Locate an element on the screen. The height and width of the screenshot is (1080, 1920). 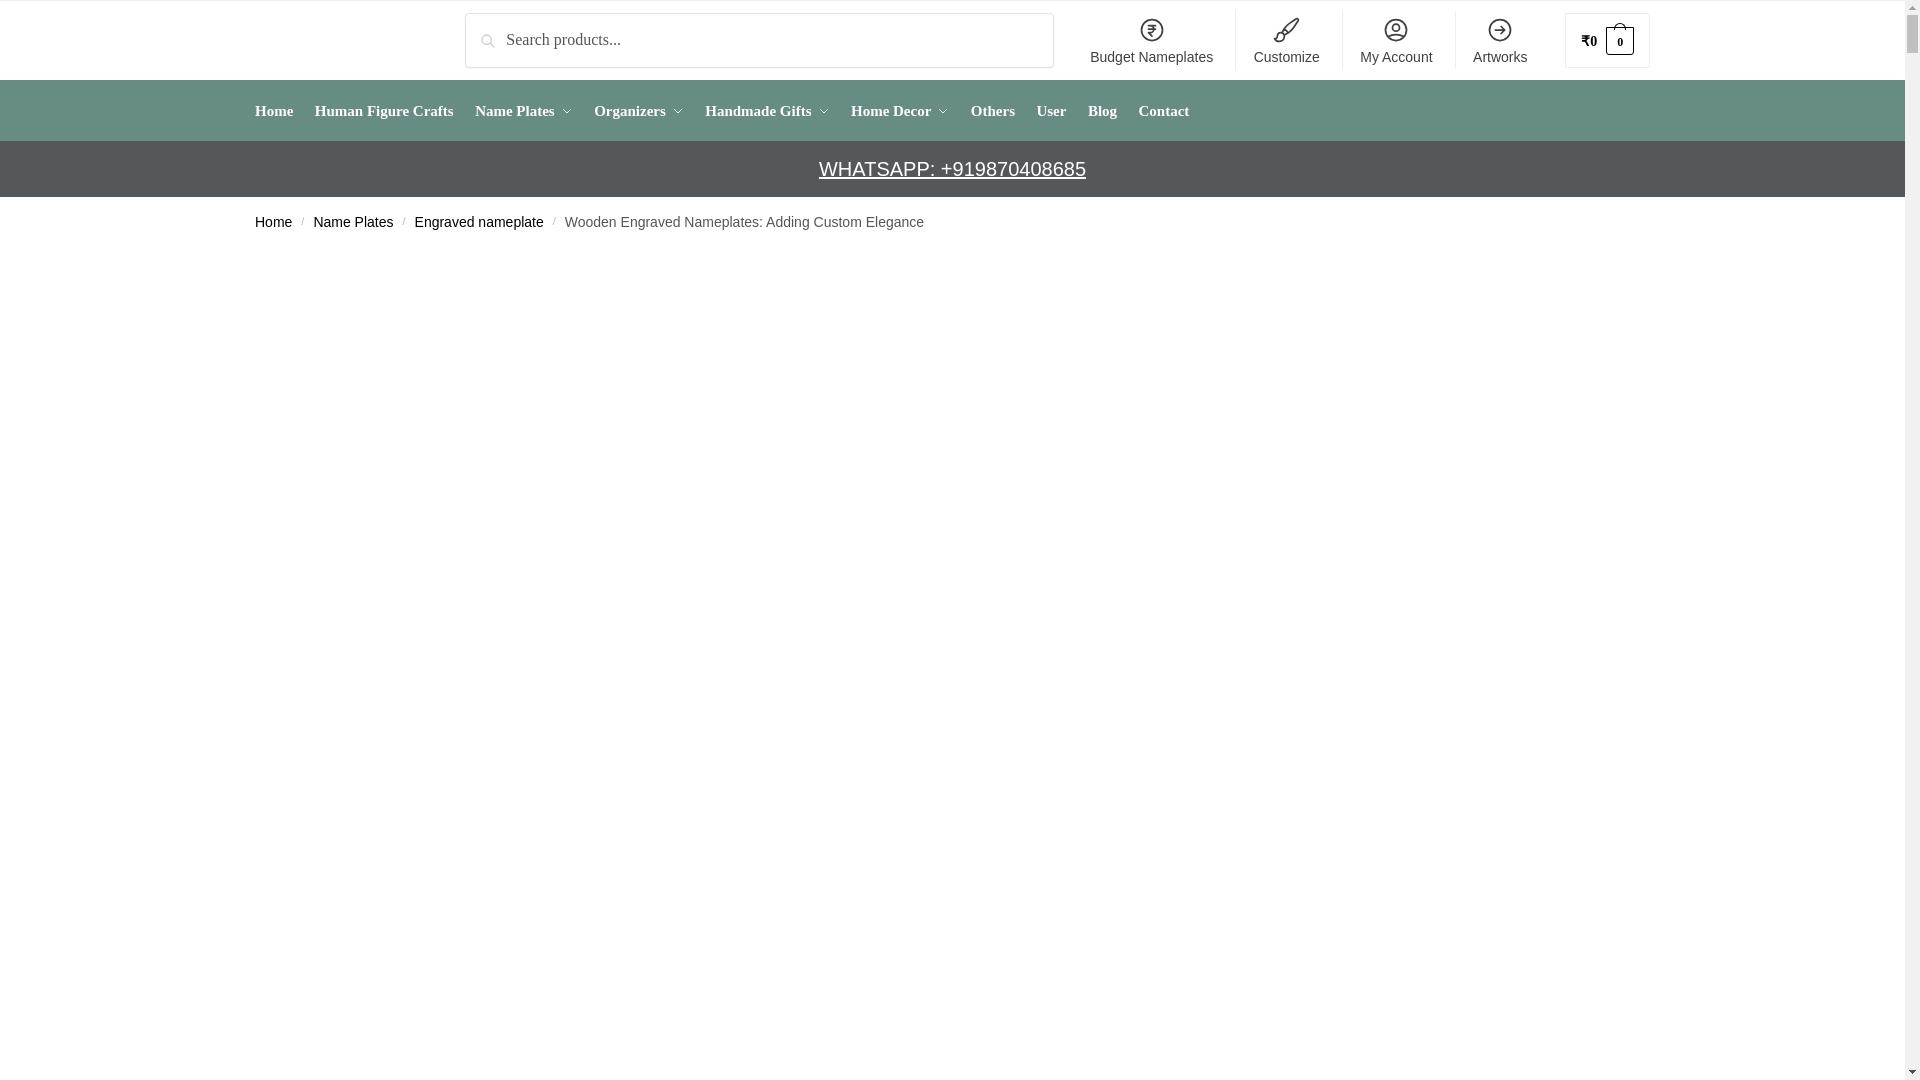
My Account is located at coordinates (1396, 40).